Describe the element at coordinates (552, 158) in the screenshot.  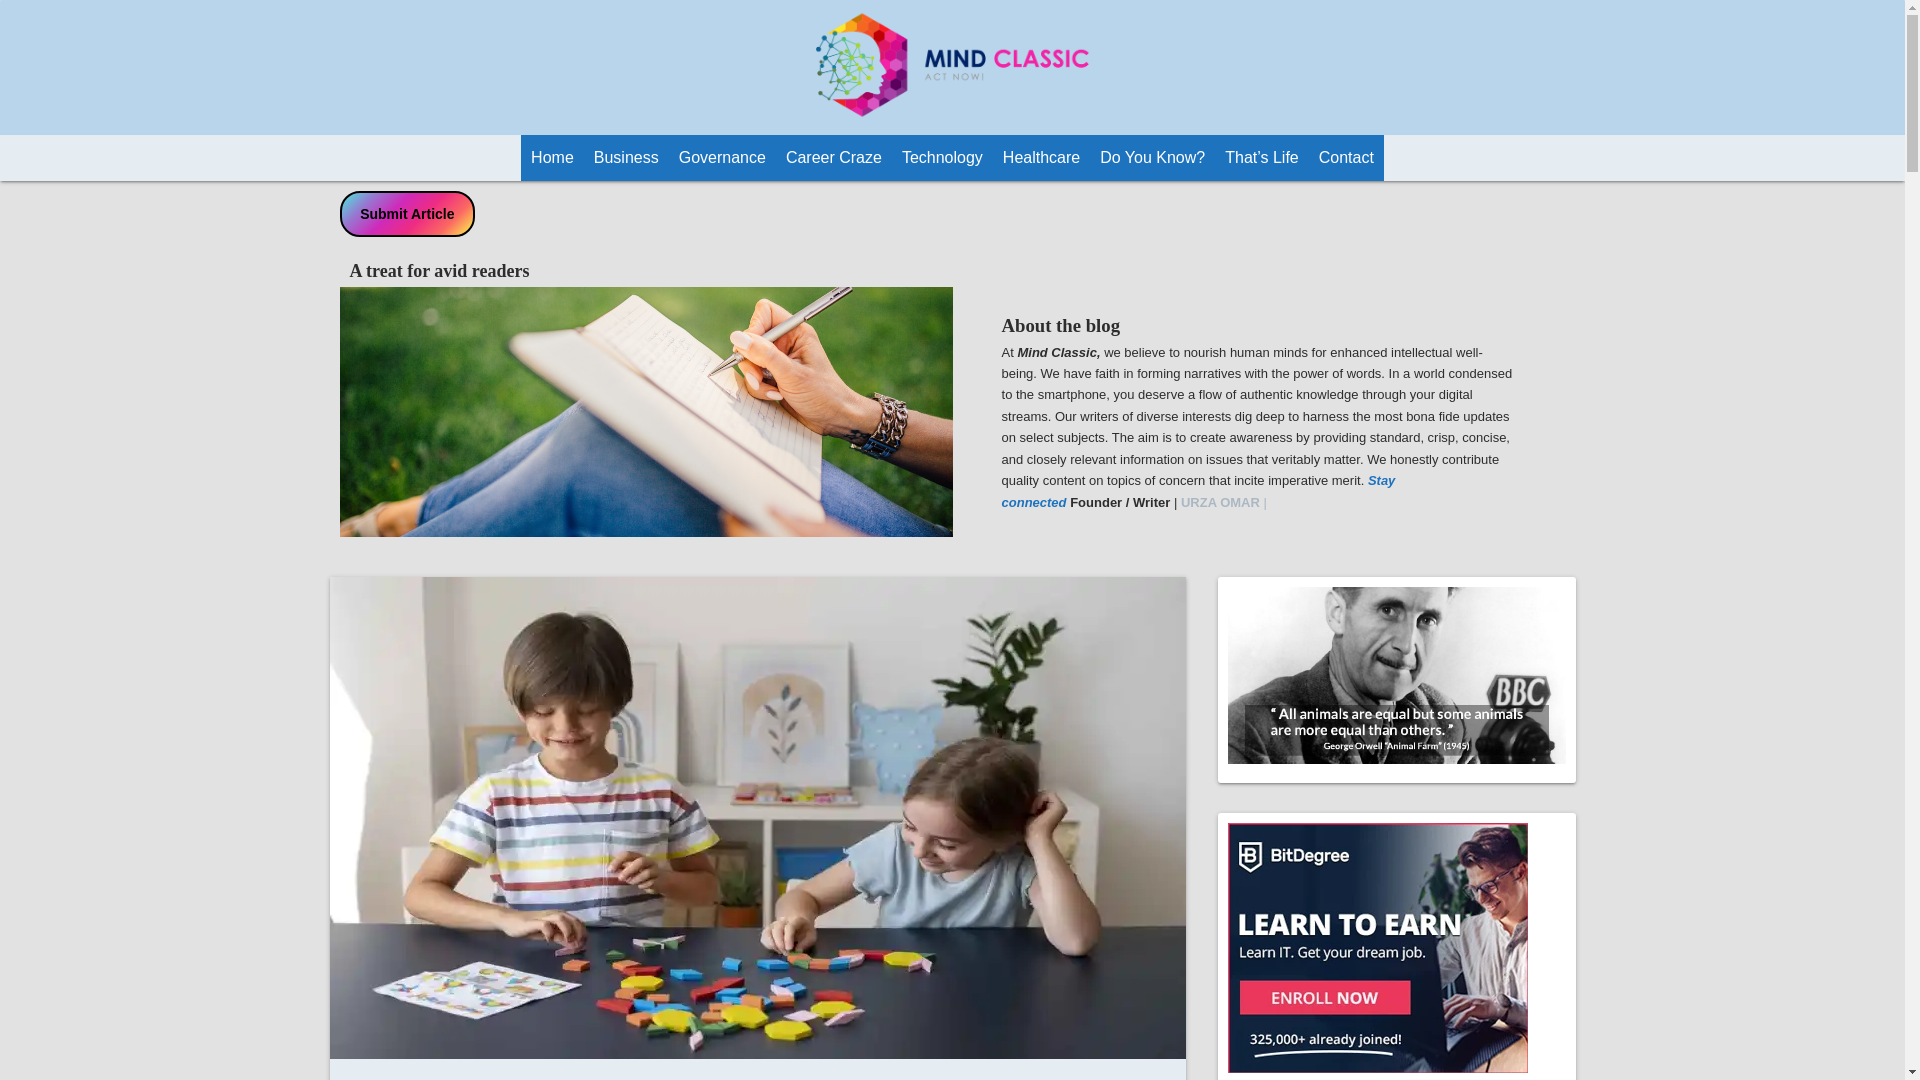
I see `Home` at that location.